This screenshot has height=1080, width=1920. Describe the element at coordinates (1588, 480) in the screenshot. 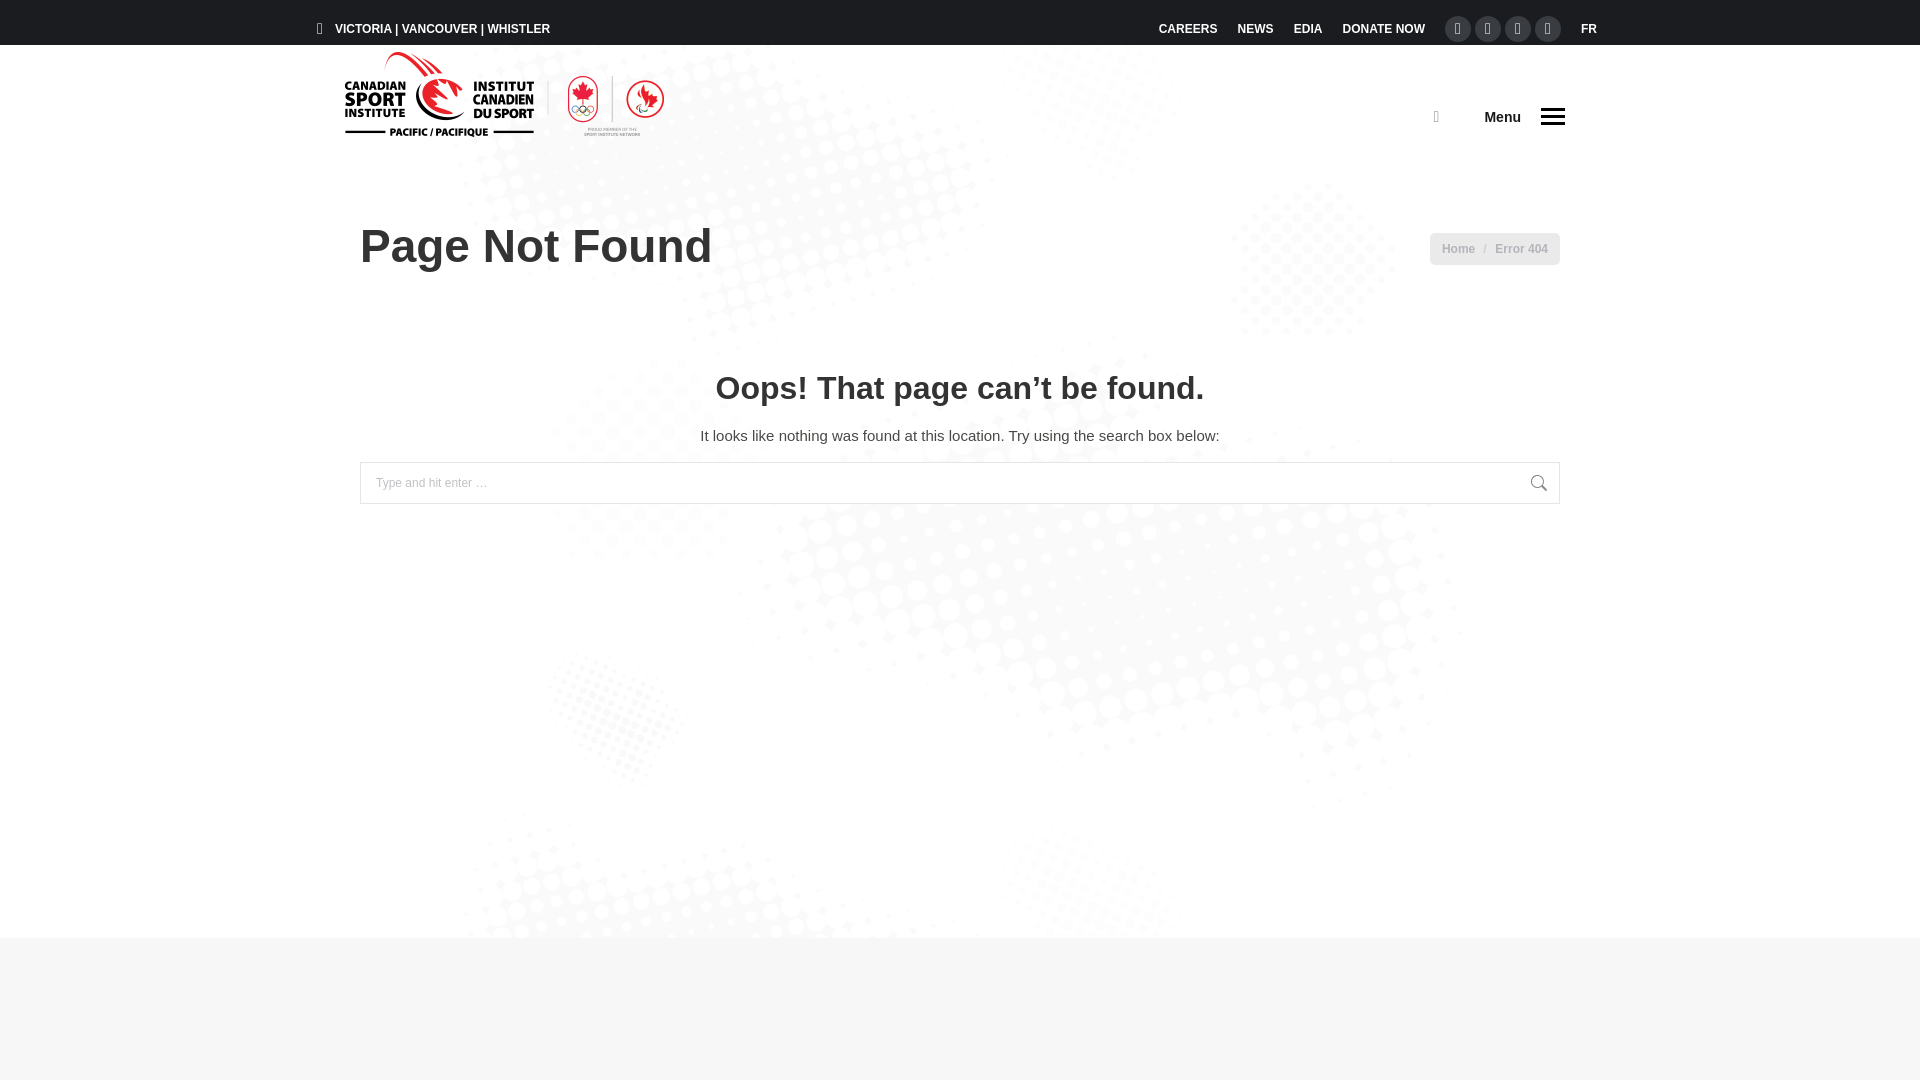

I see `Go!` at that location.